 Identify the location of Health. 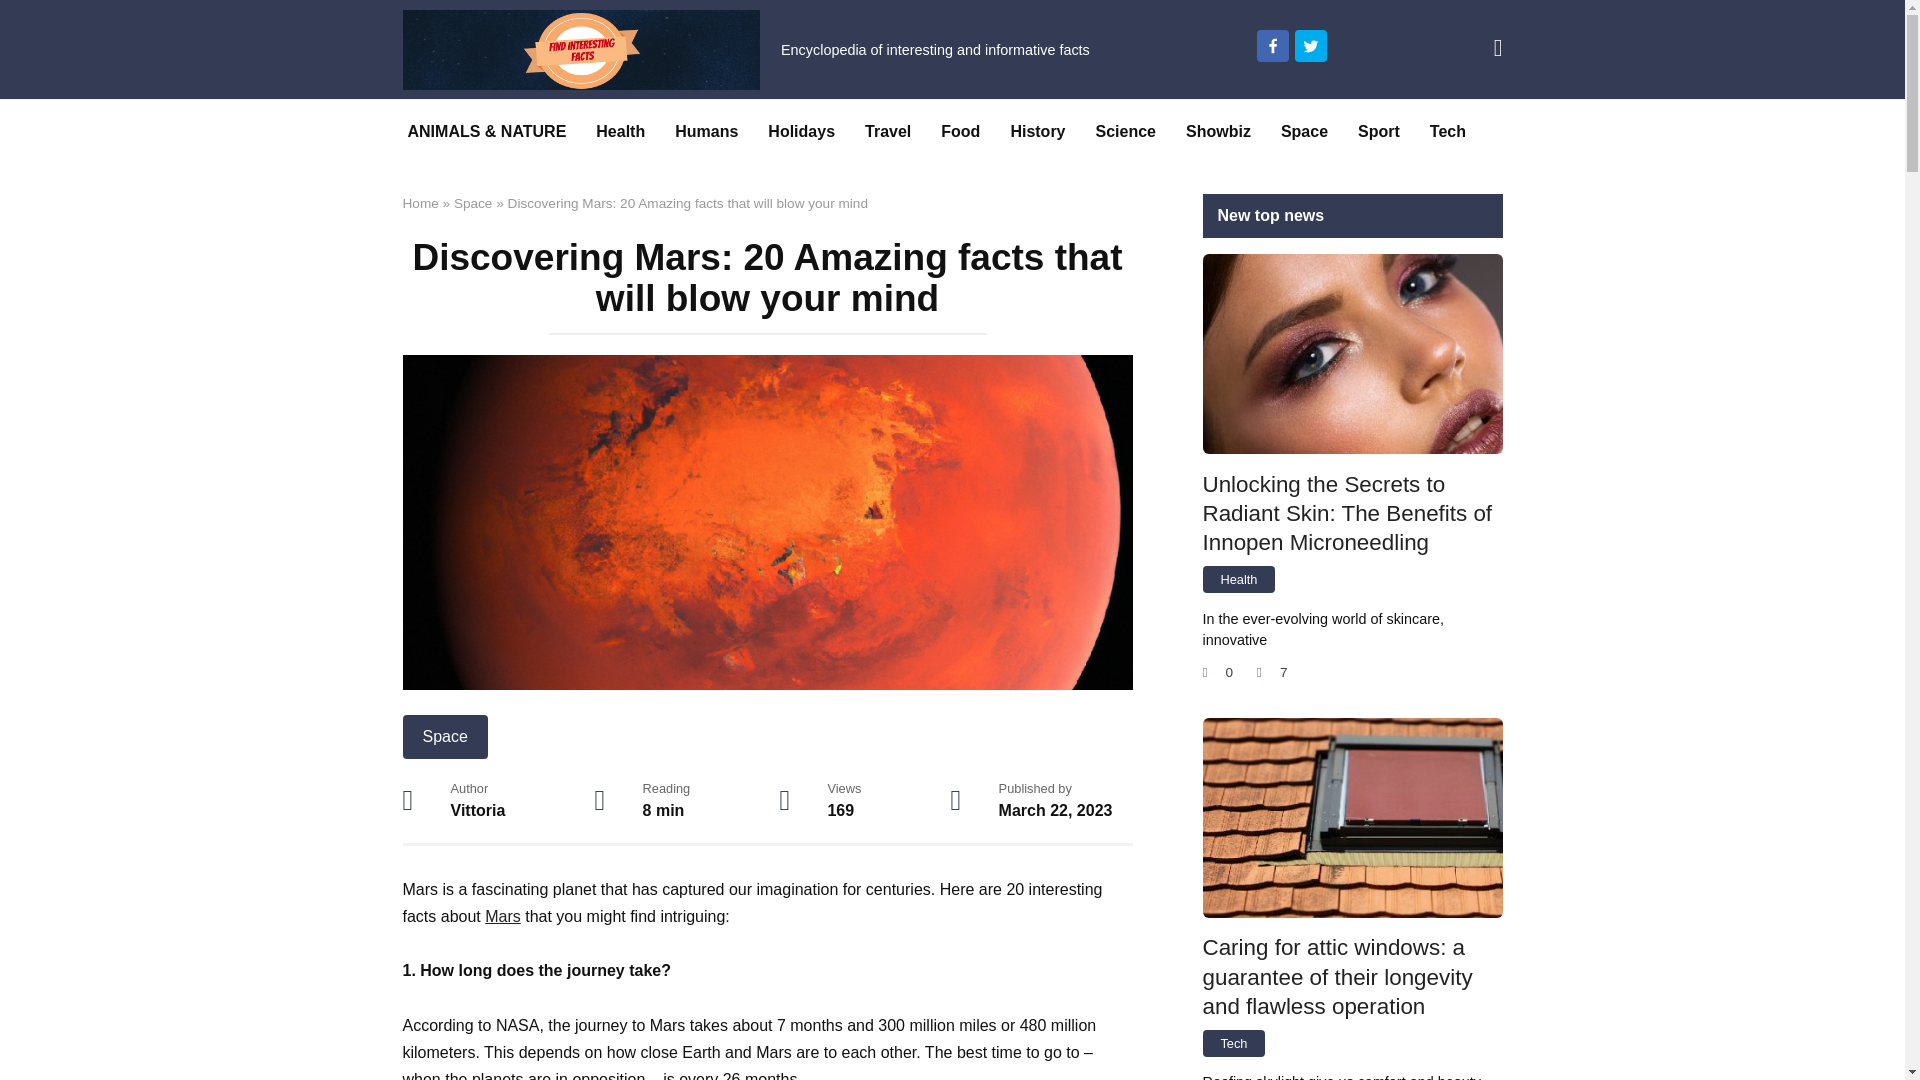
(620, 132).